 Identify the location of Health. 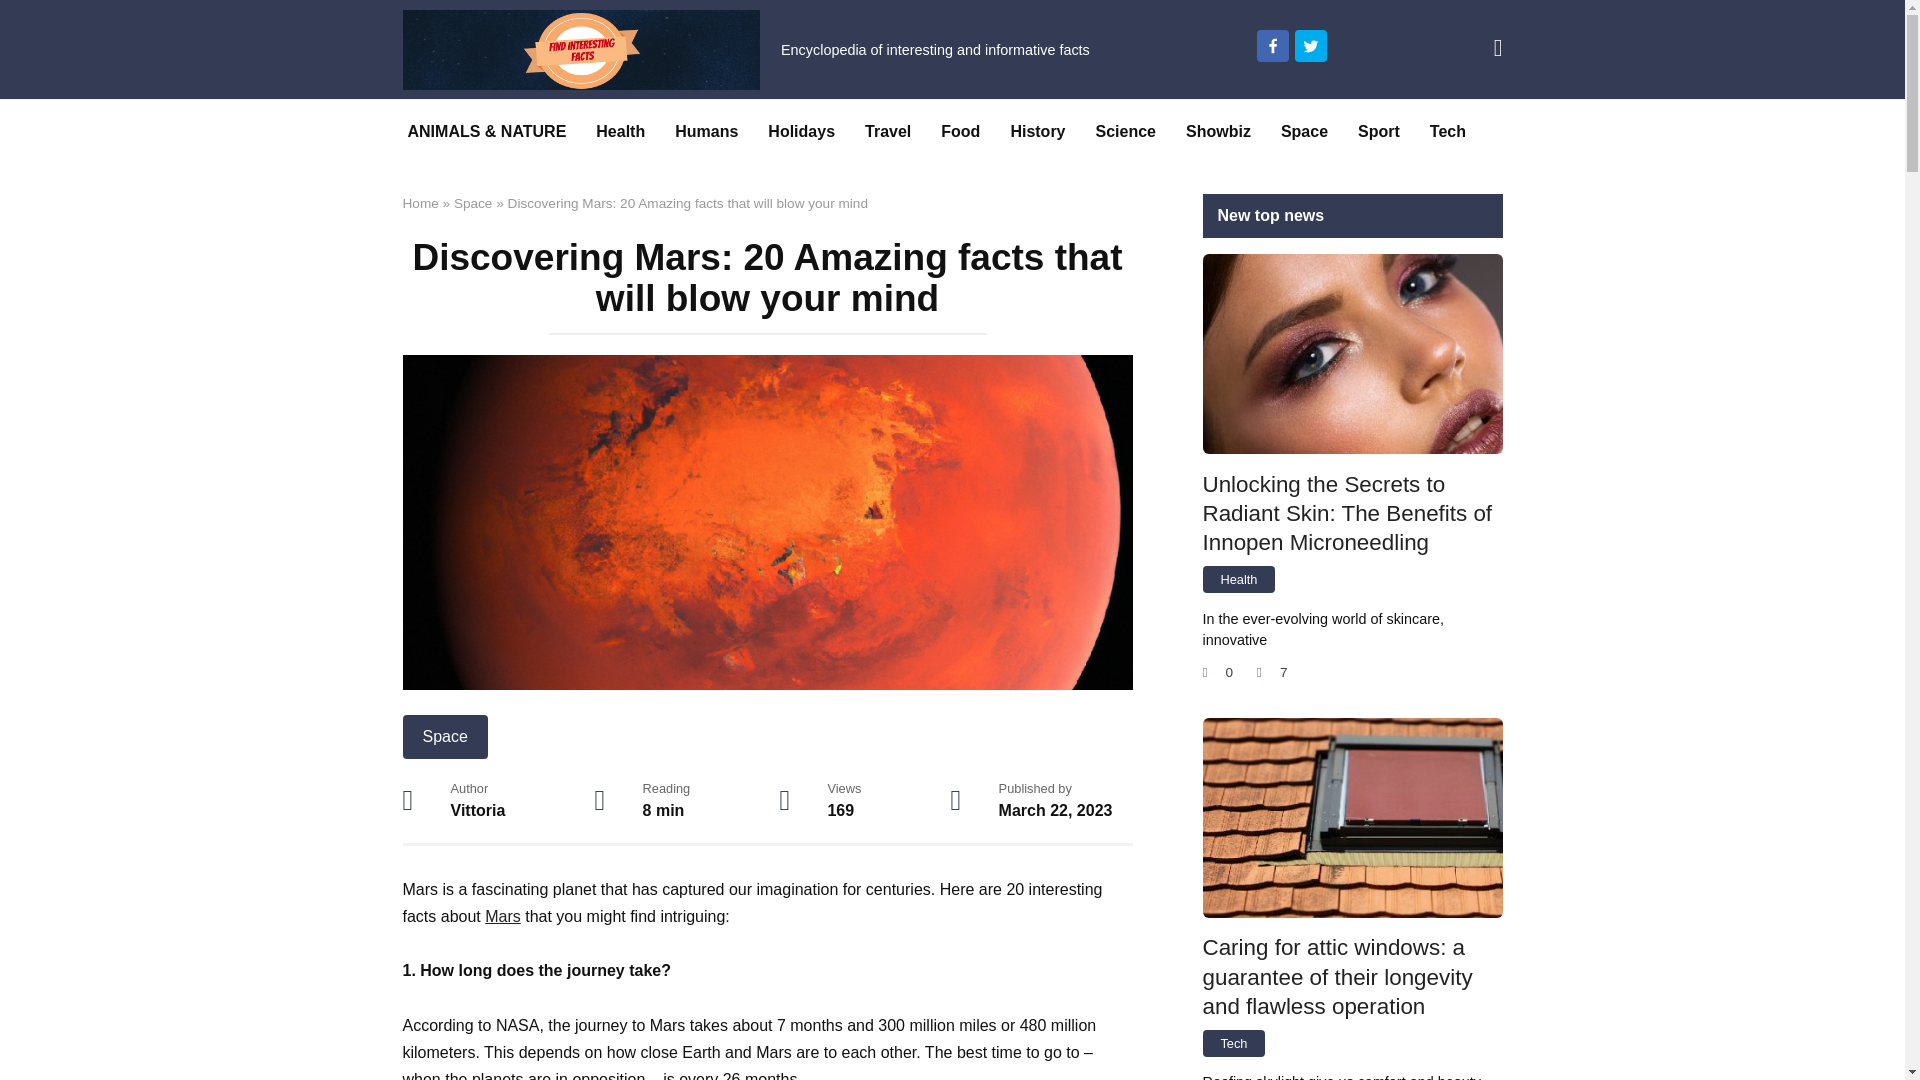
(620, 132).